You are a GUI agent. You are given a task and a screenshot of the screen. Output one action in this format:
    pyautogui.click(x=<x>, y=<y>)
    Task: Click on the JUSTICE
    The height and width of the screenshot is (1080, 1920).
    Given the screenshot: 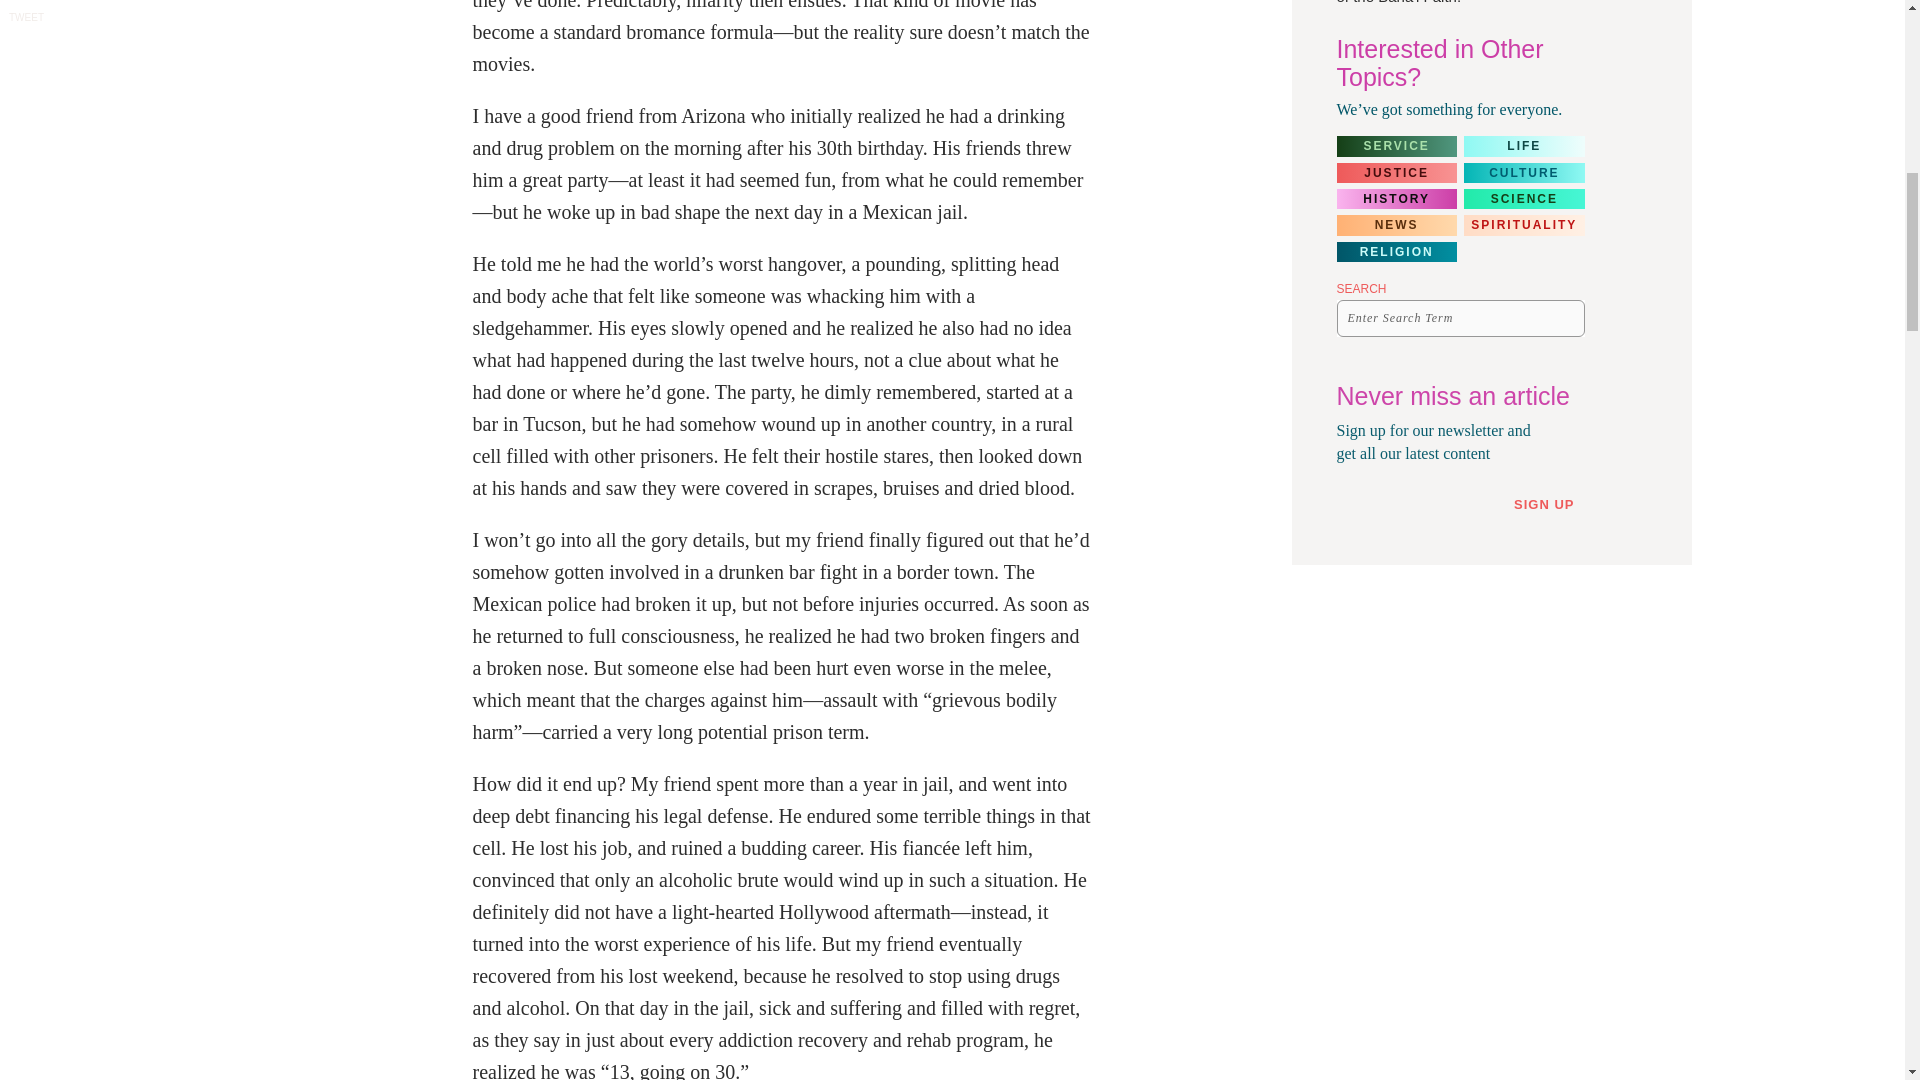 What is the action you would take?
    pyautogui.click(x=1396, y=172)
    